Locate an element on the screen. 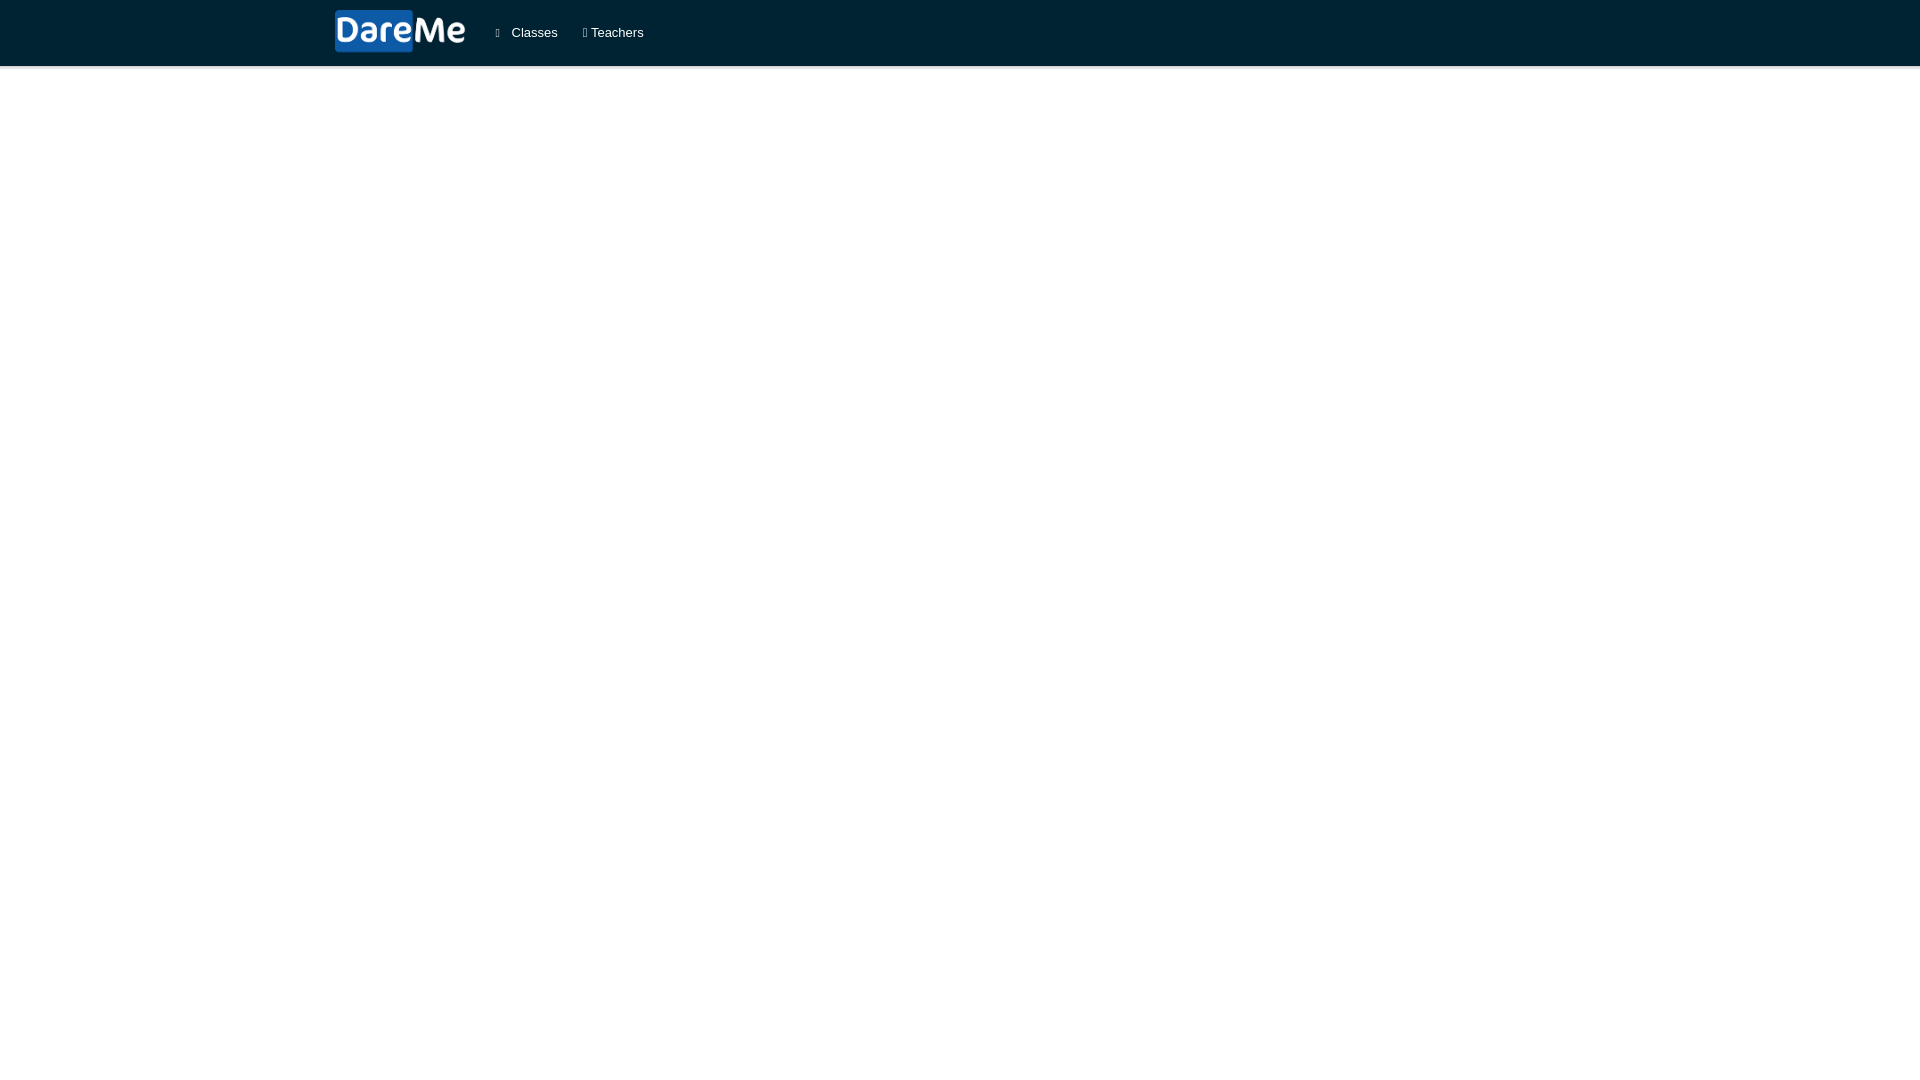 The height and width of the screenshot is (1080, 1920). Classes is located at coordinates (526, 32).